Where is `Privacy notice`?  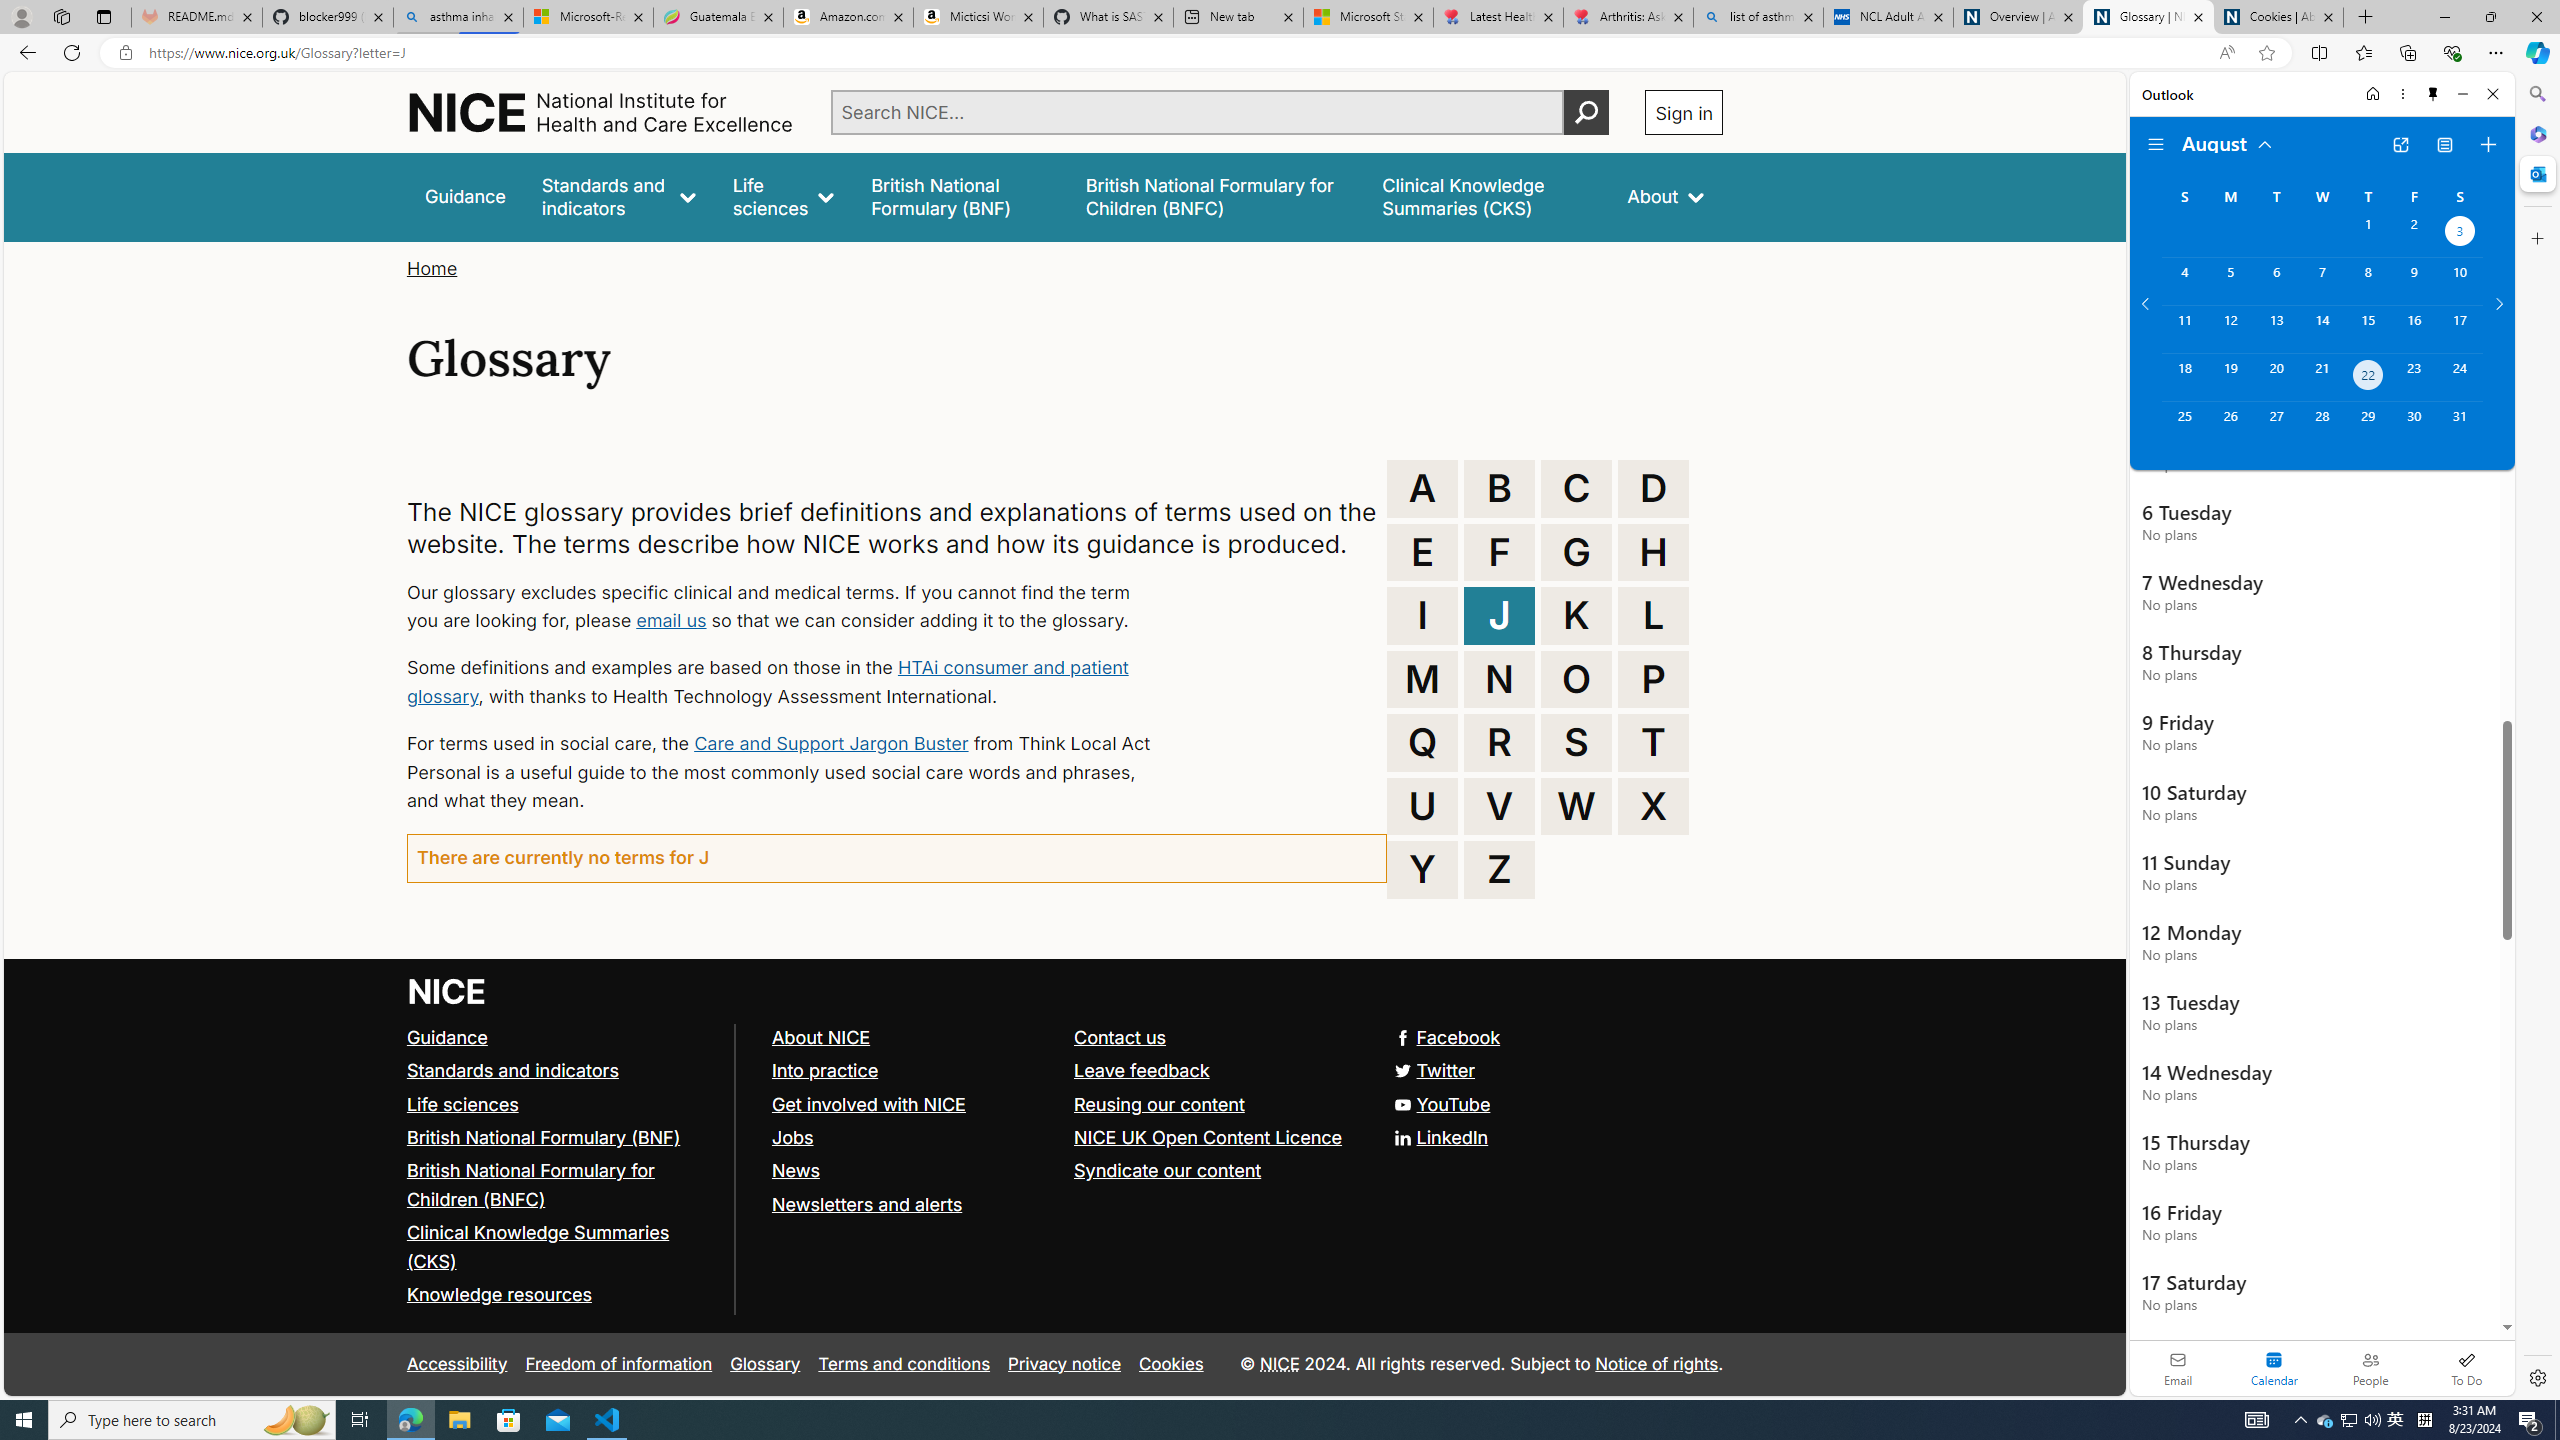
Privacy notice is located at coordinates (1064, 1364).